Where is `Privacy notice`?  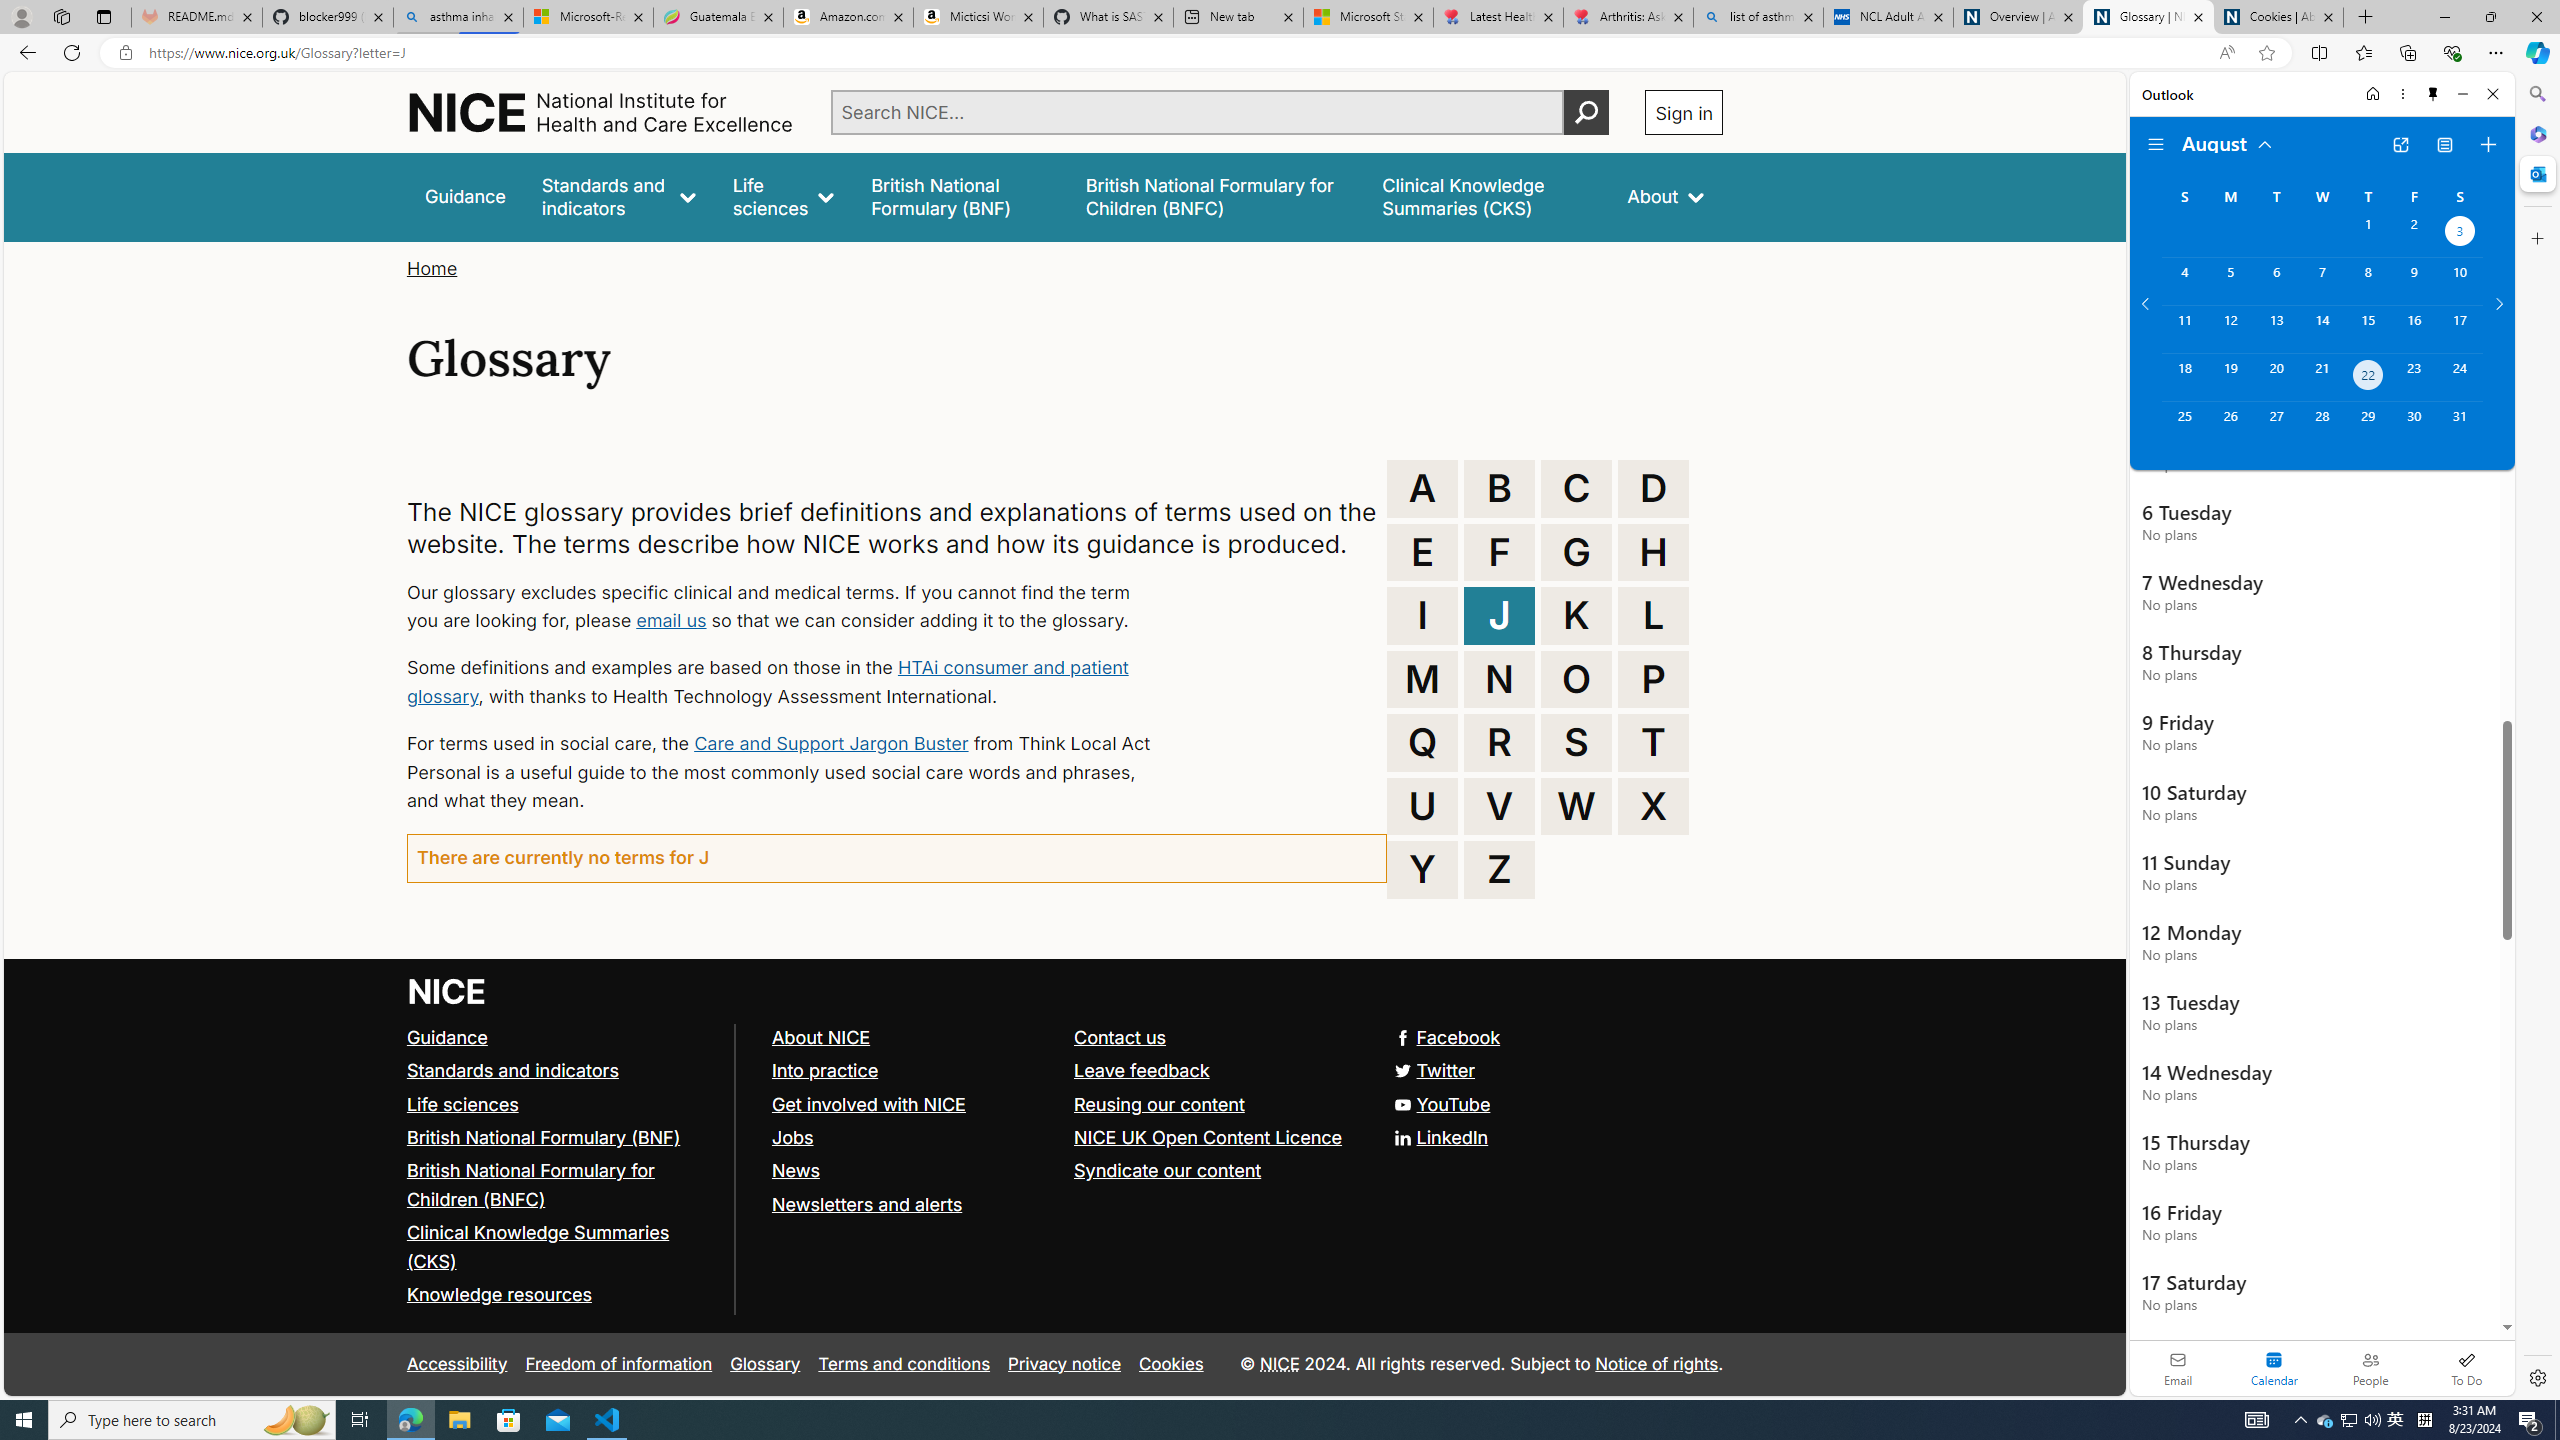
Privacy notice is located at coordinates (1064, 1364).